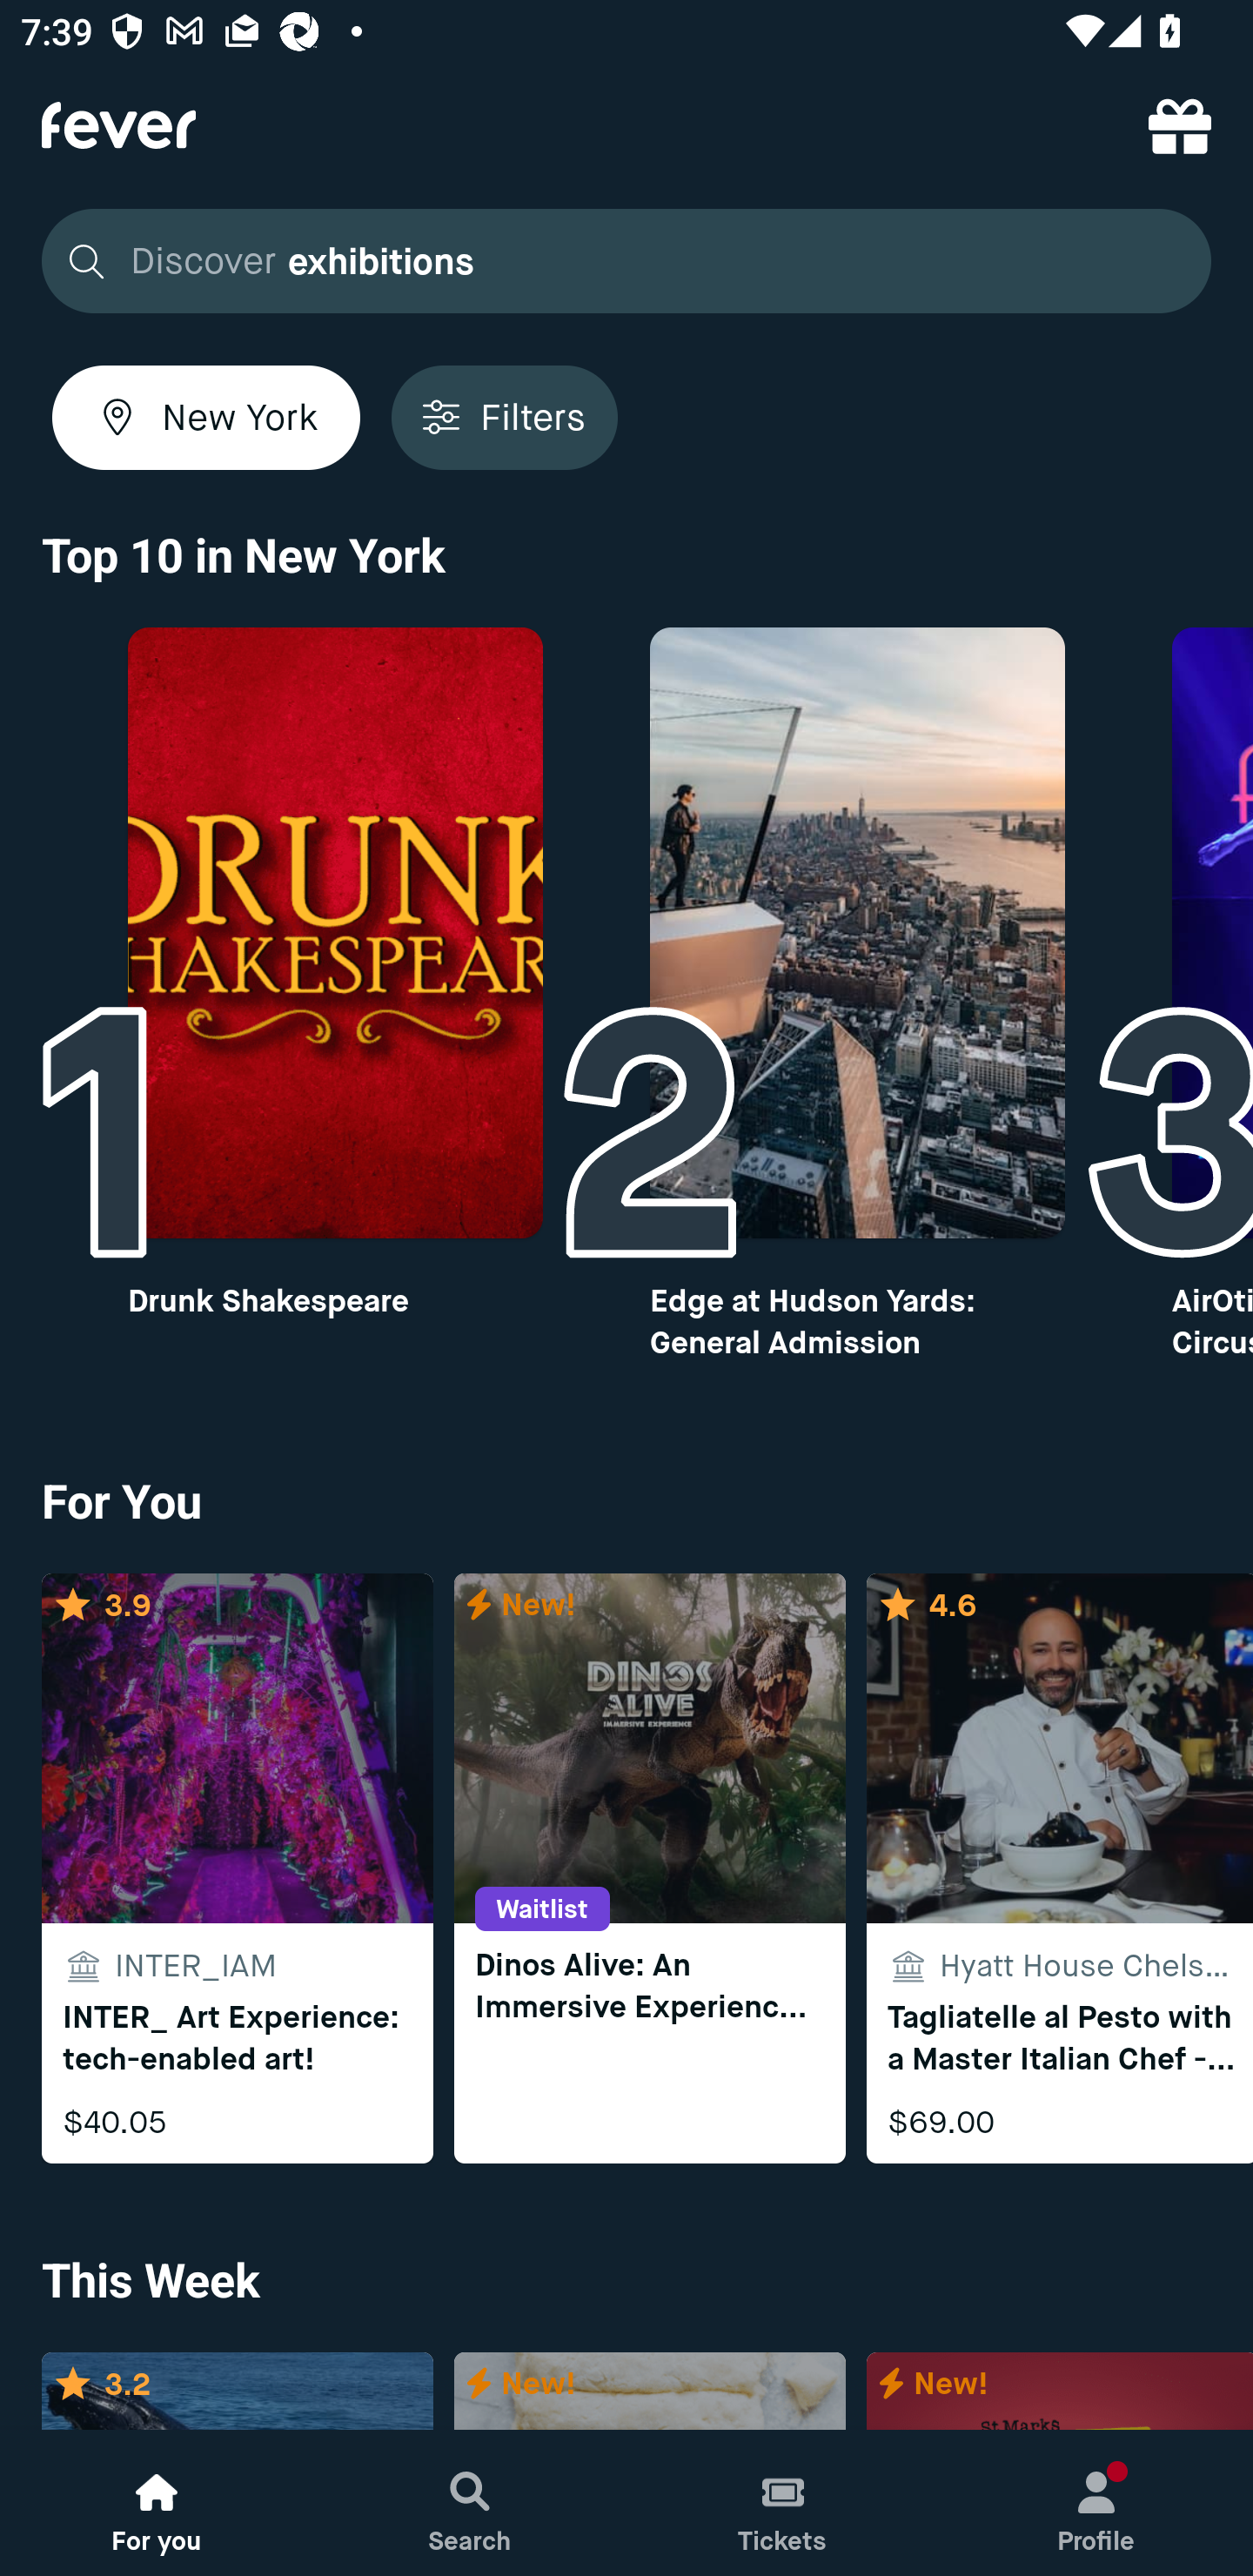  Describe the element at coordinates (1180, 125) in the screenshot. I see `referral` at that location.